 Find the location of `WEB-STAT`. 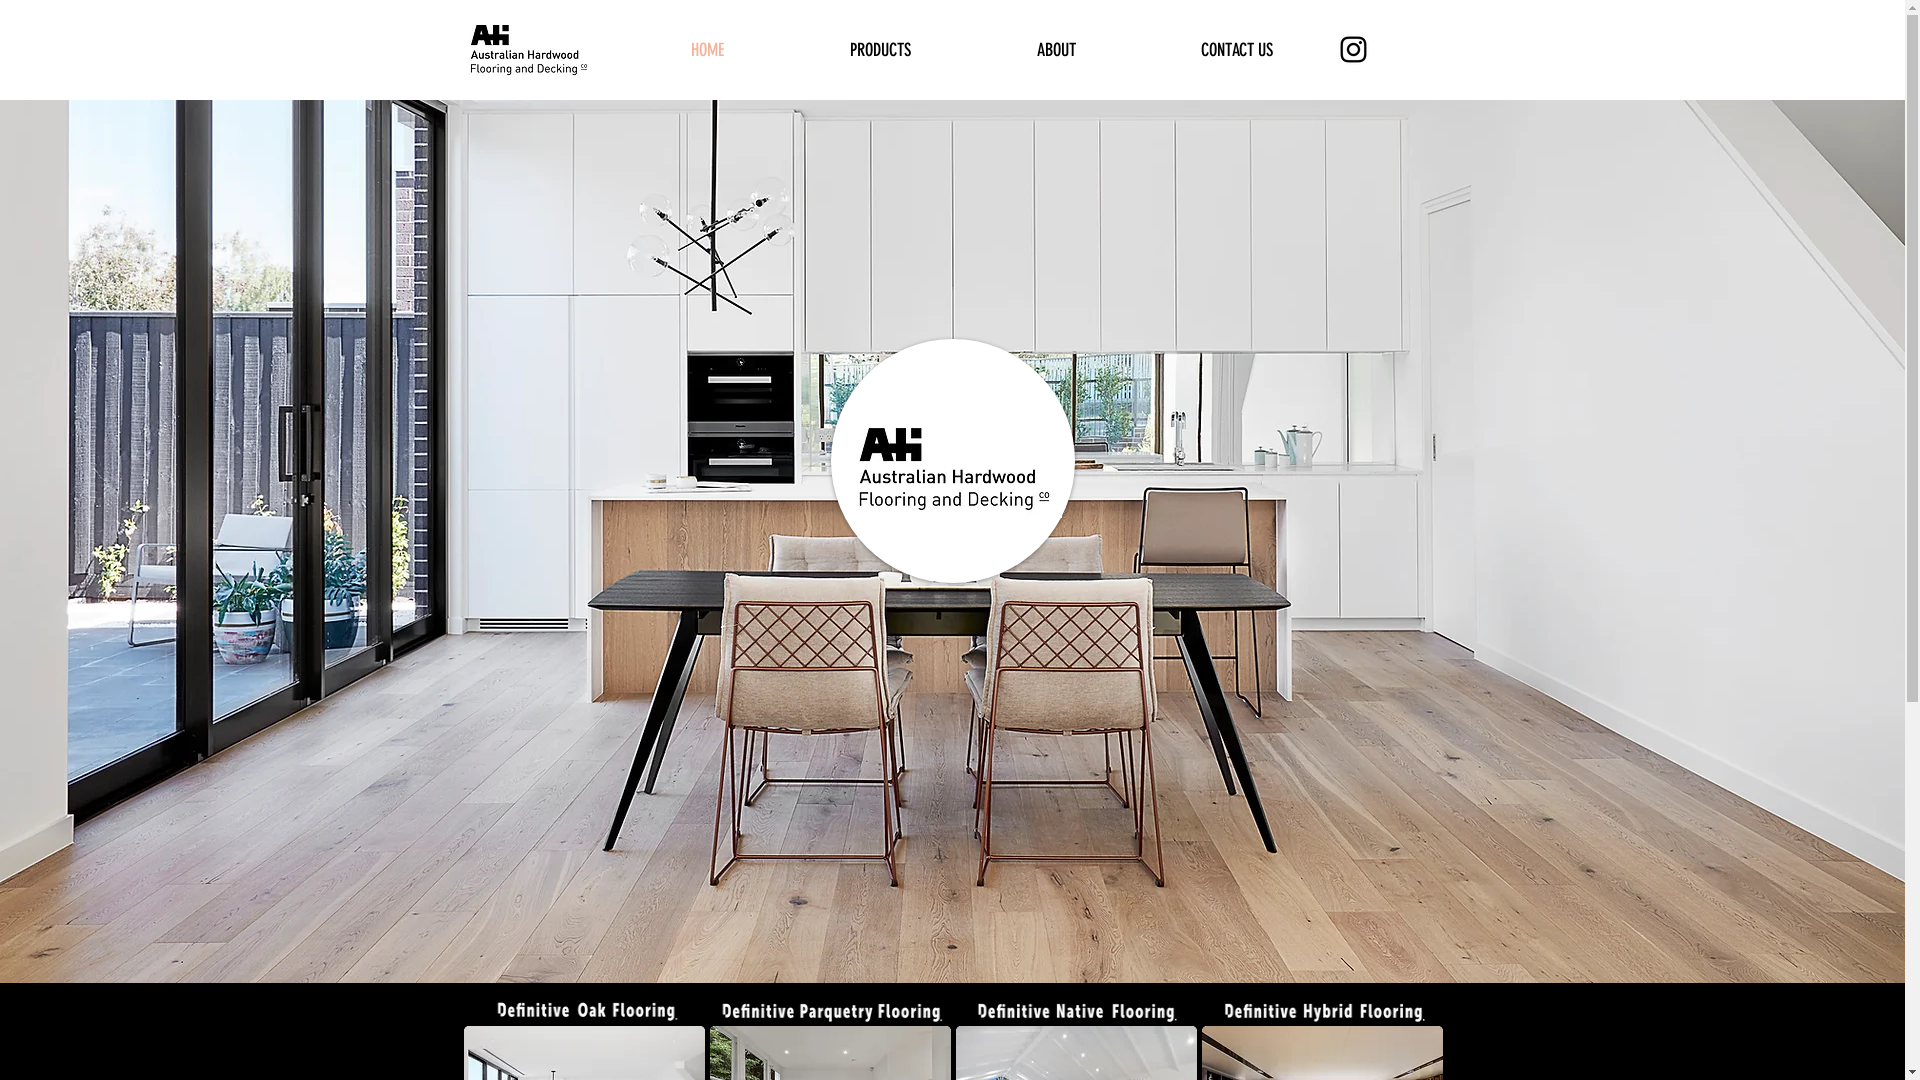

WEB-STAT is located at coordinates (934, 144).